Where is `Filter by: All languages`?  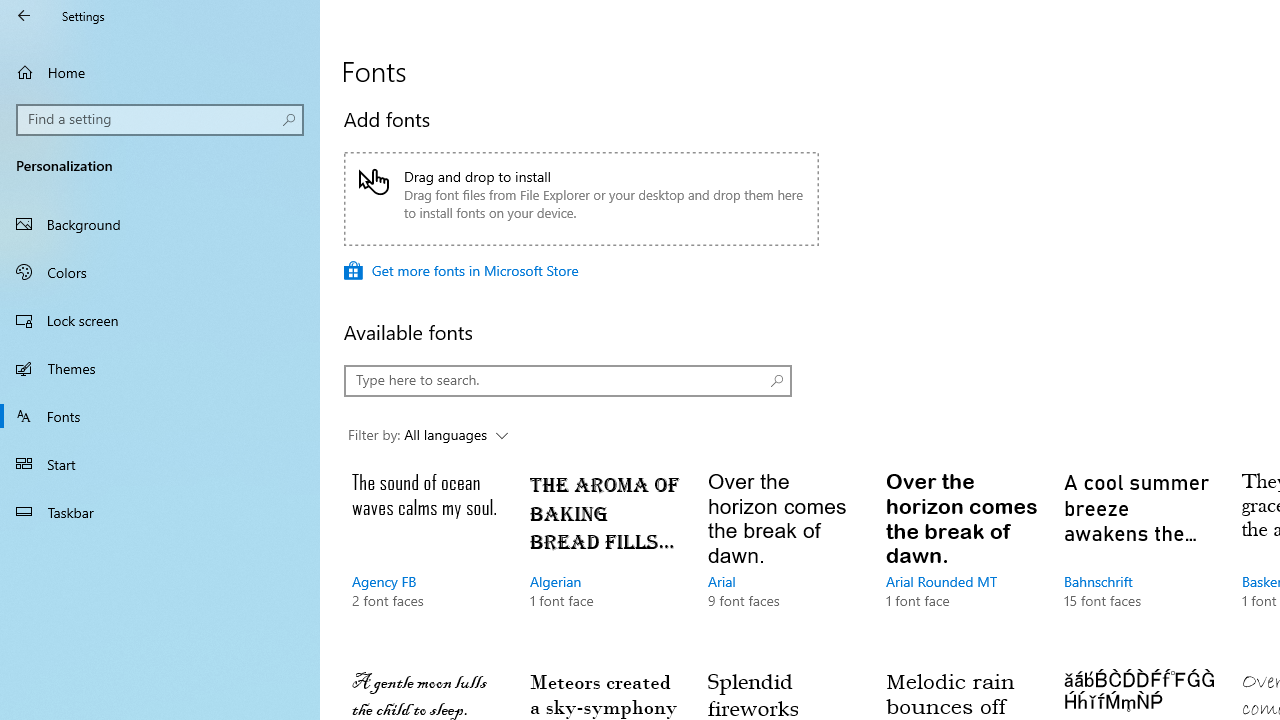
Filter by: All languages is located at coordinates (428, 436).